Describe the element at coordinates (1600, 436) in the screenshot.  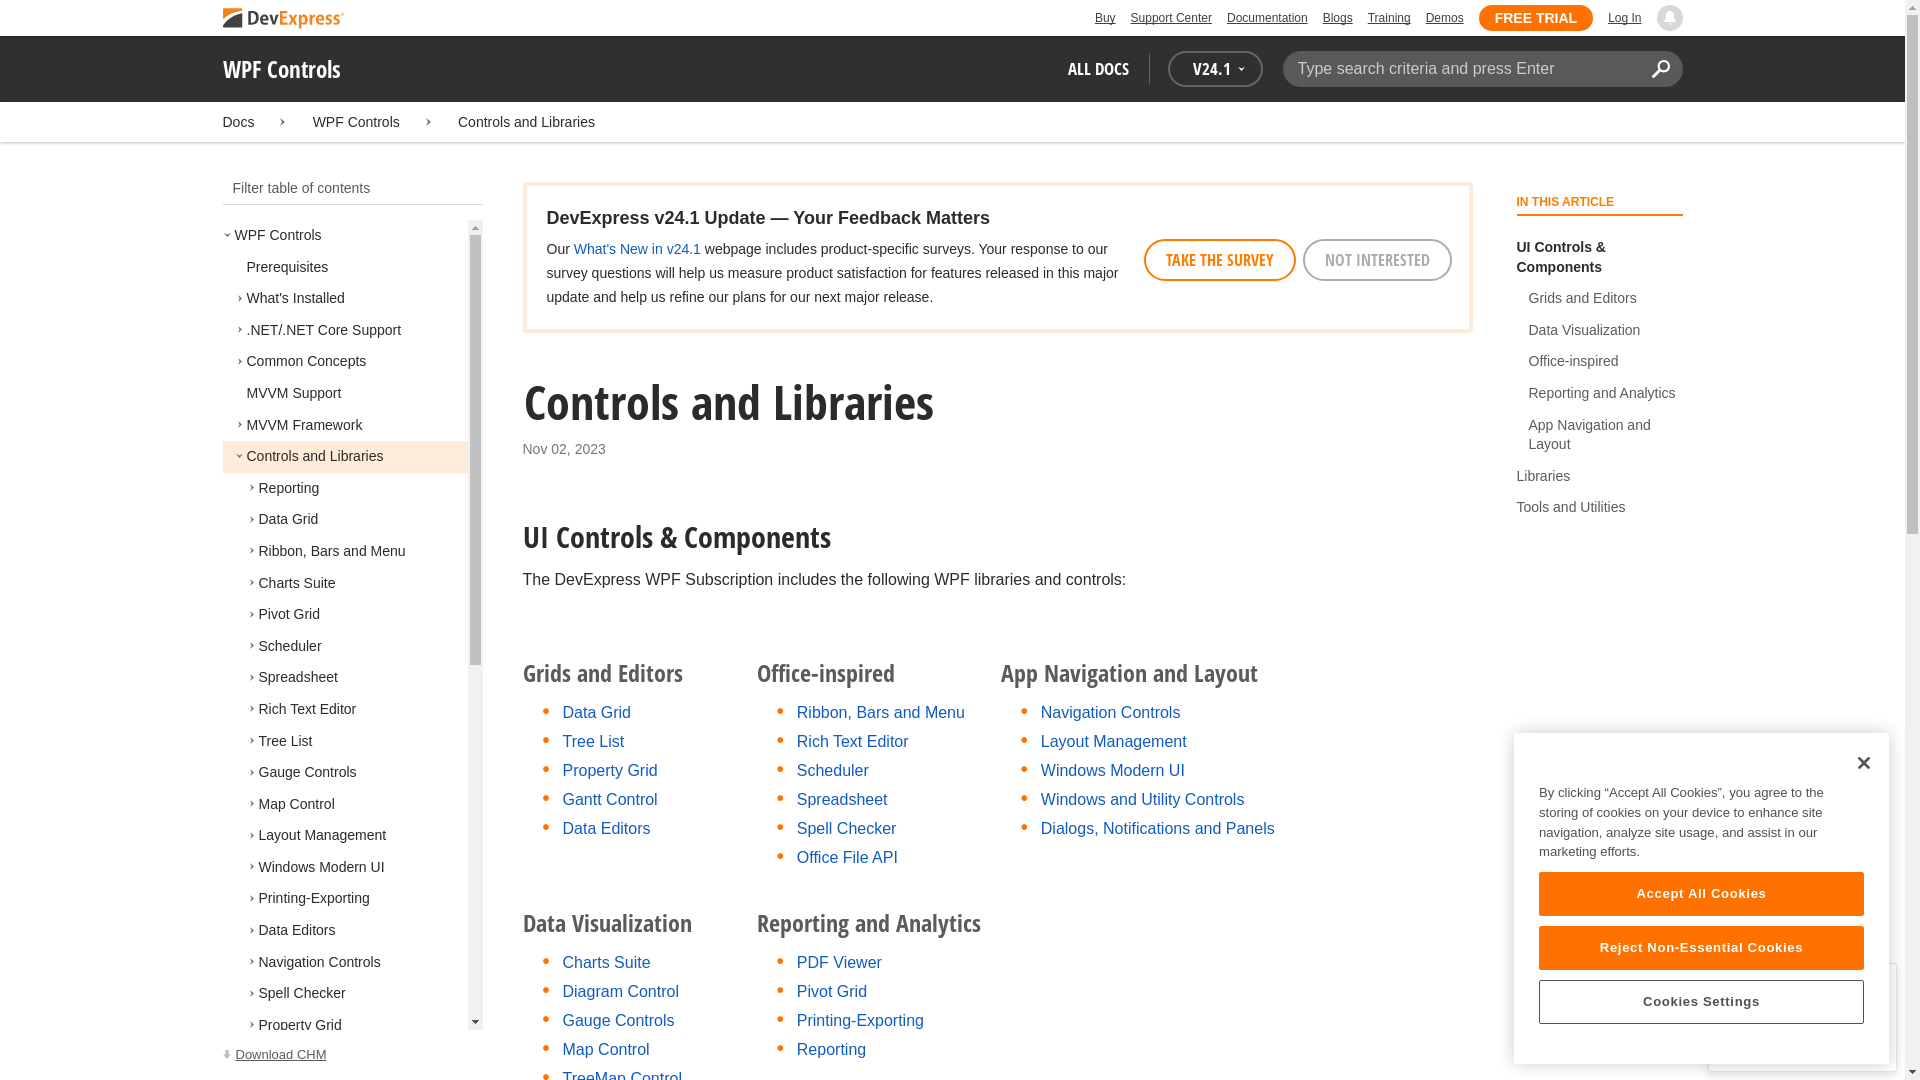
I see `App Navigation and Layout` at that location.